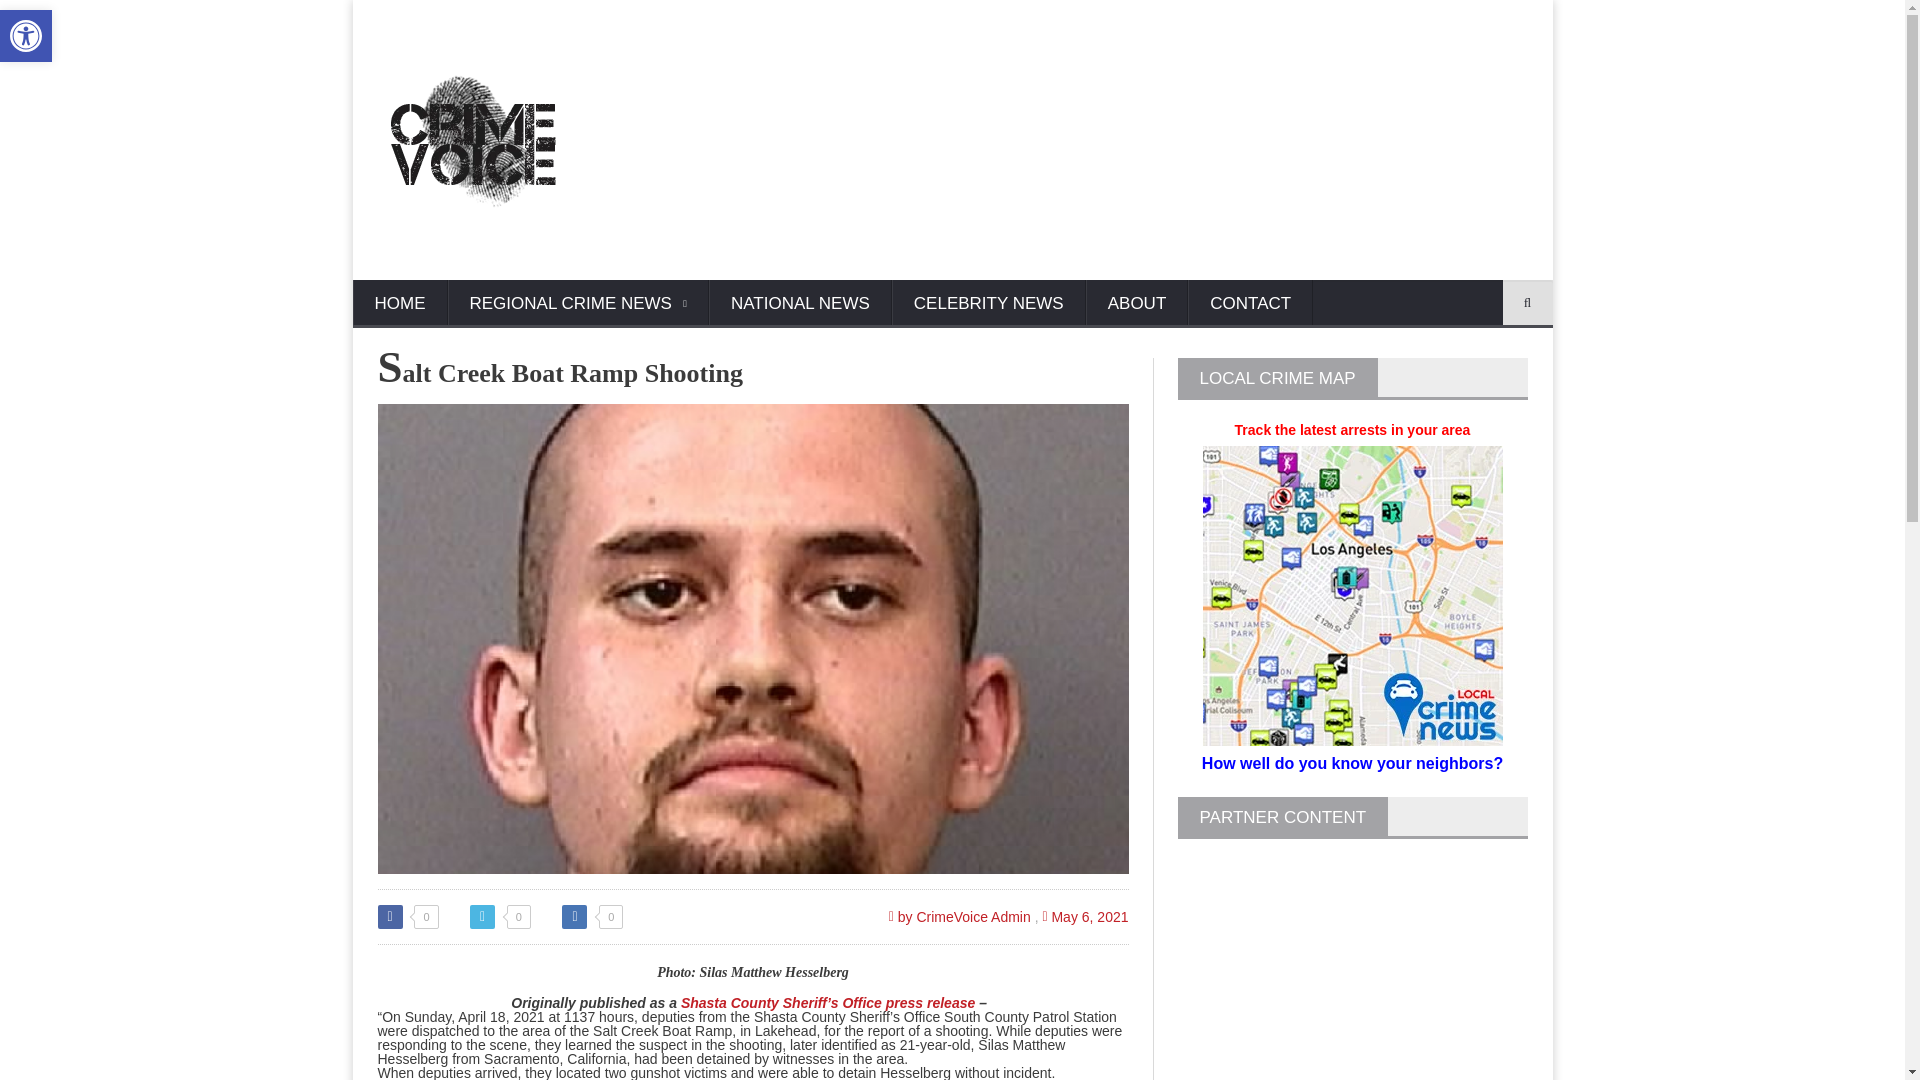 The image size is (1920, 1080). I want to click on CONTACT, so click(1250, 304).